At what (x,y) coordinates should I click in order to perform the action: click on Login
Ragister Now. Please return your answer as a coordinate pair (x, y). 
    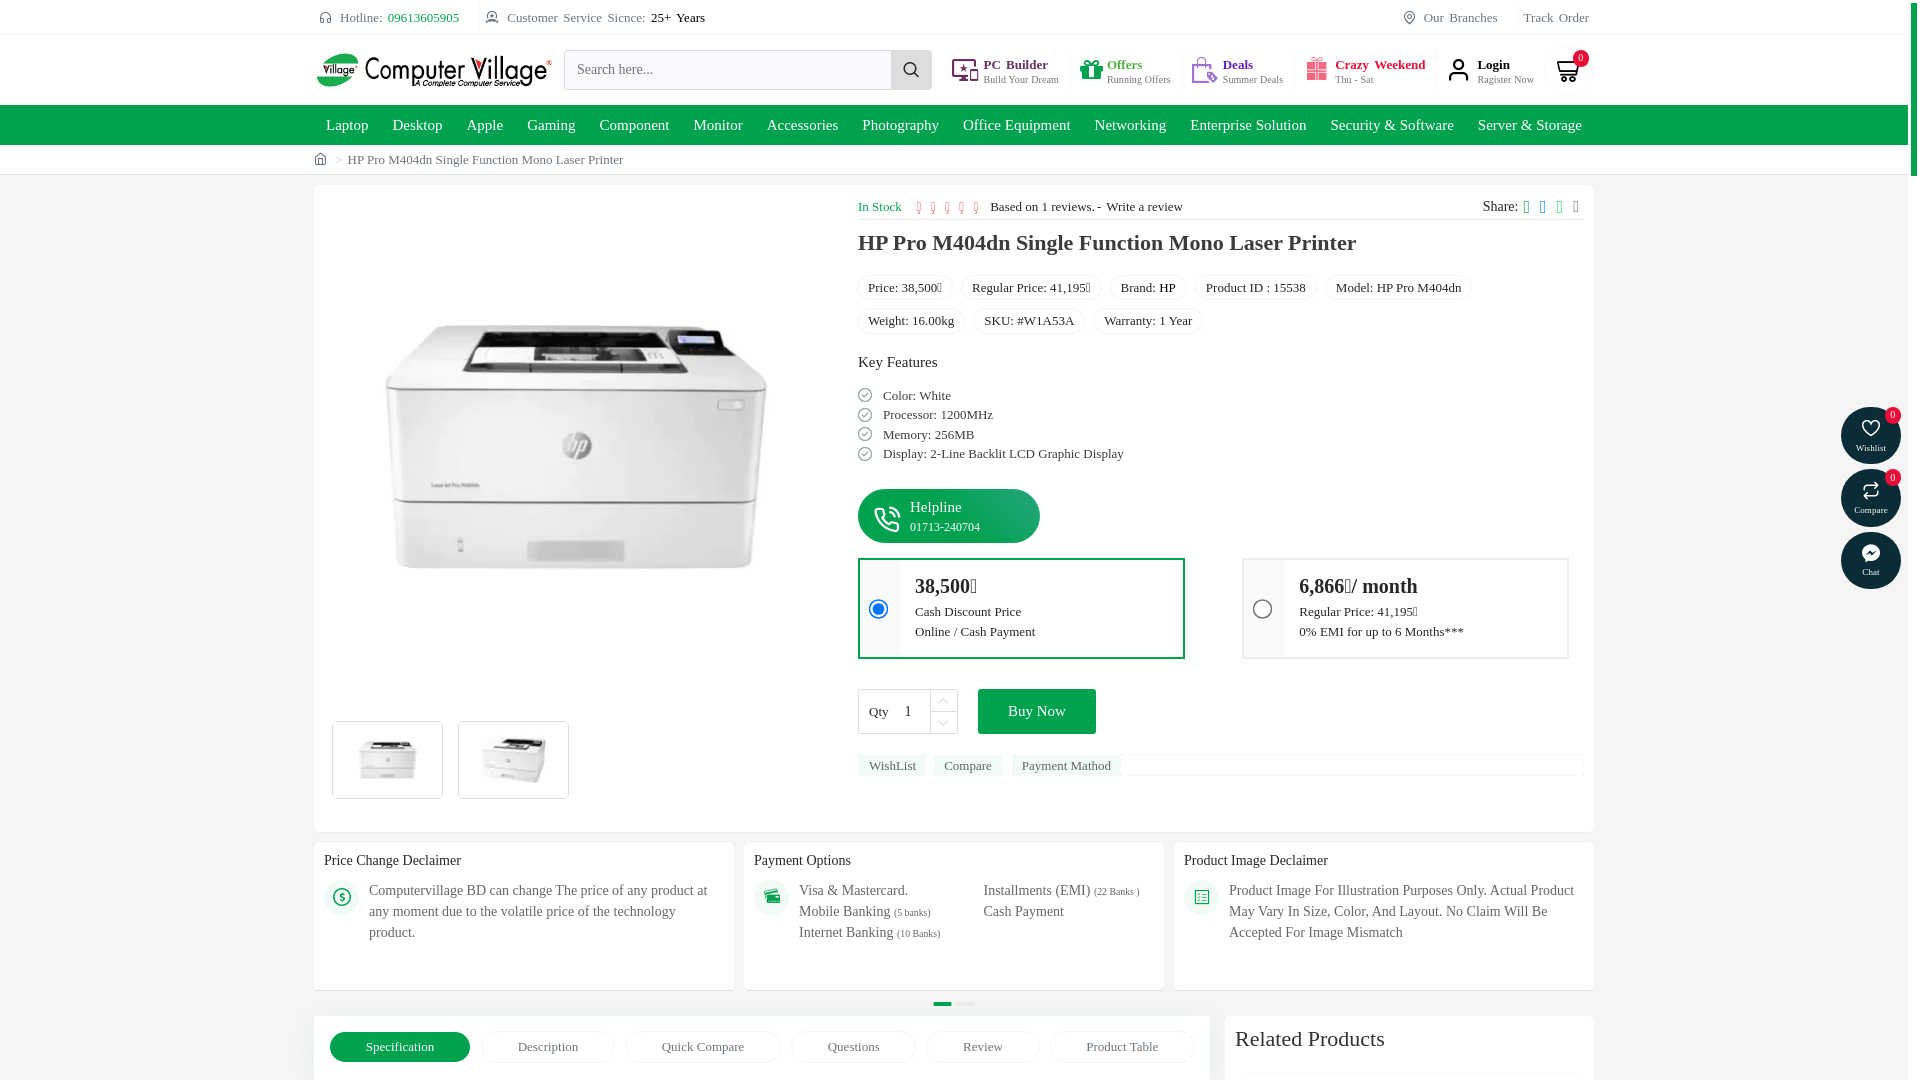
    Looking at the image, I should click on (1490, 70).